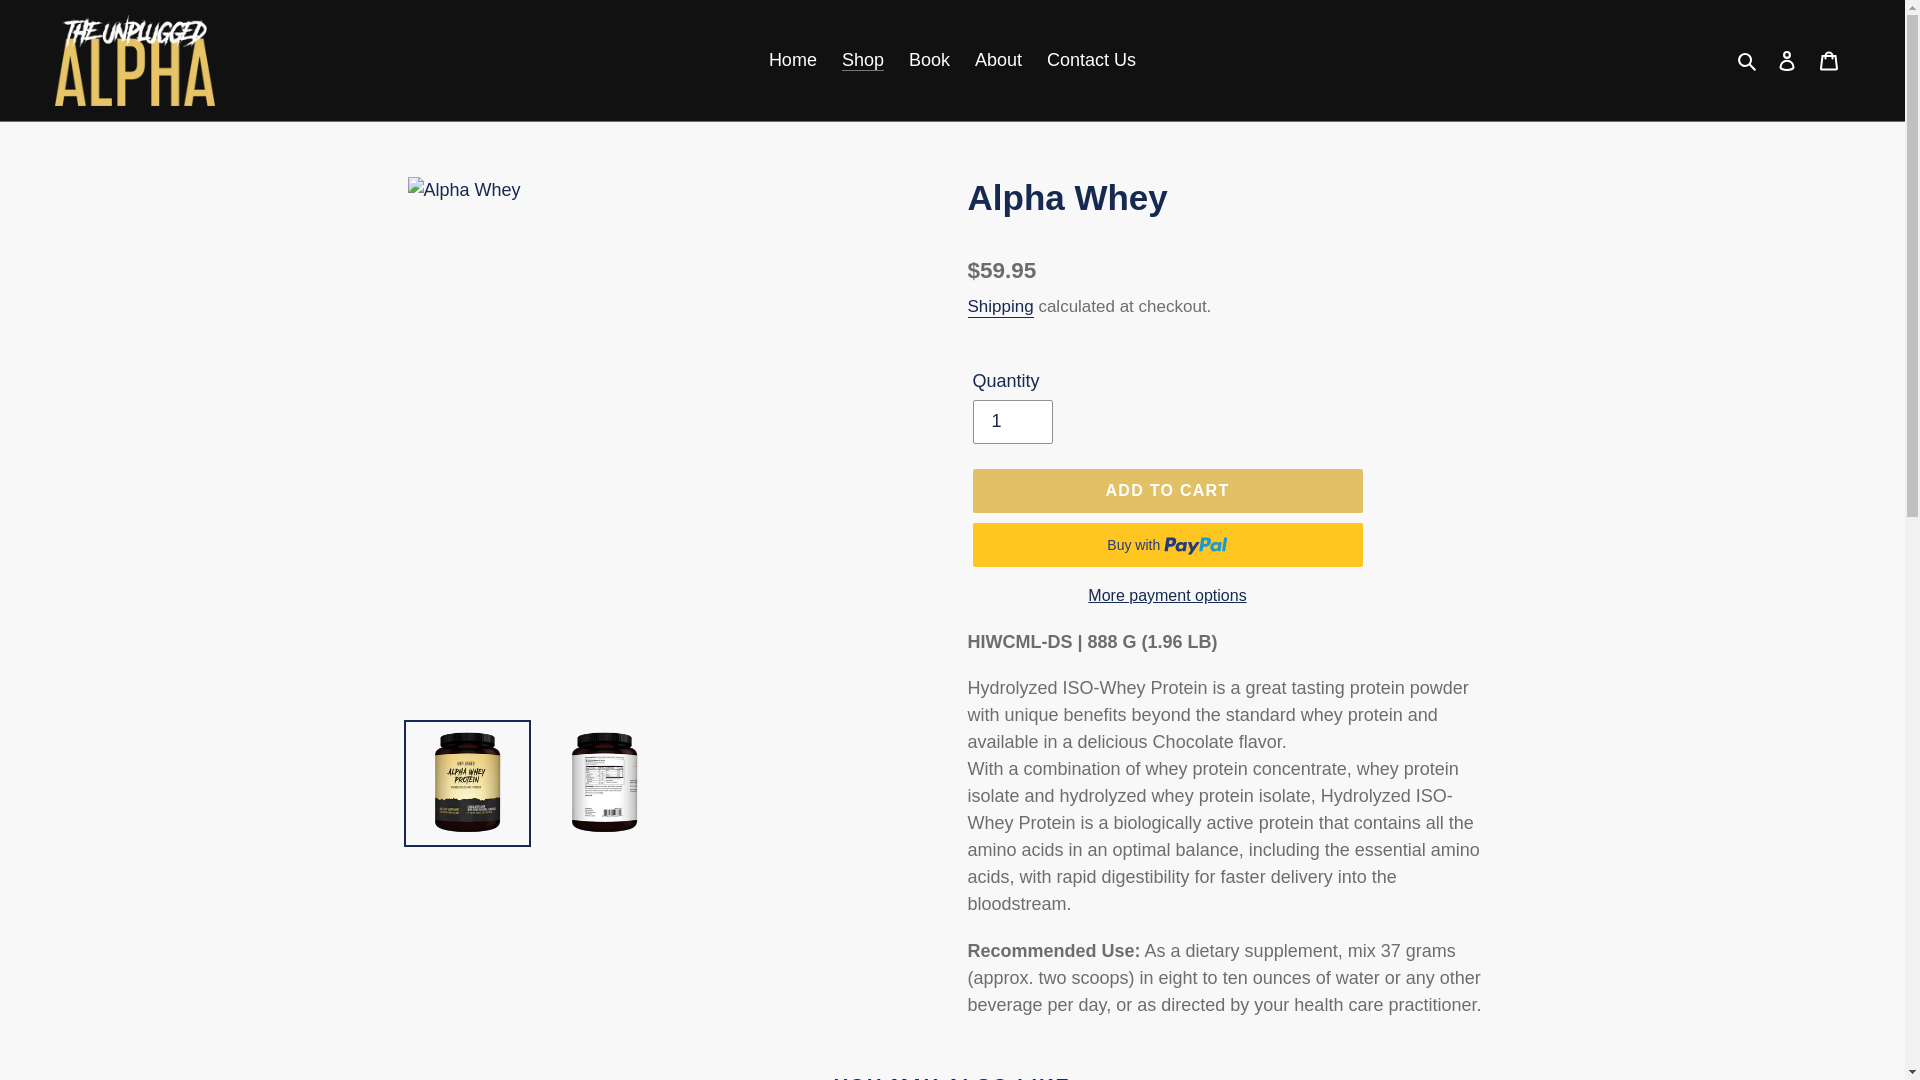  What do you see at coordinates (1000, 307) in the screenshot?
I see `Shipping` at bounding box center [1000, 307].